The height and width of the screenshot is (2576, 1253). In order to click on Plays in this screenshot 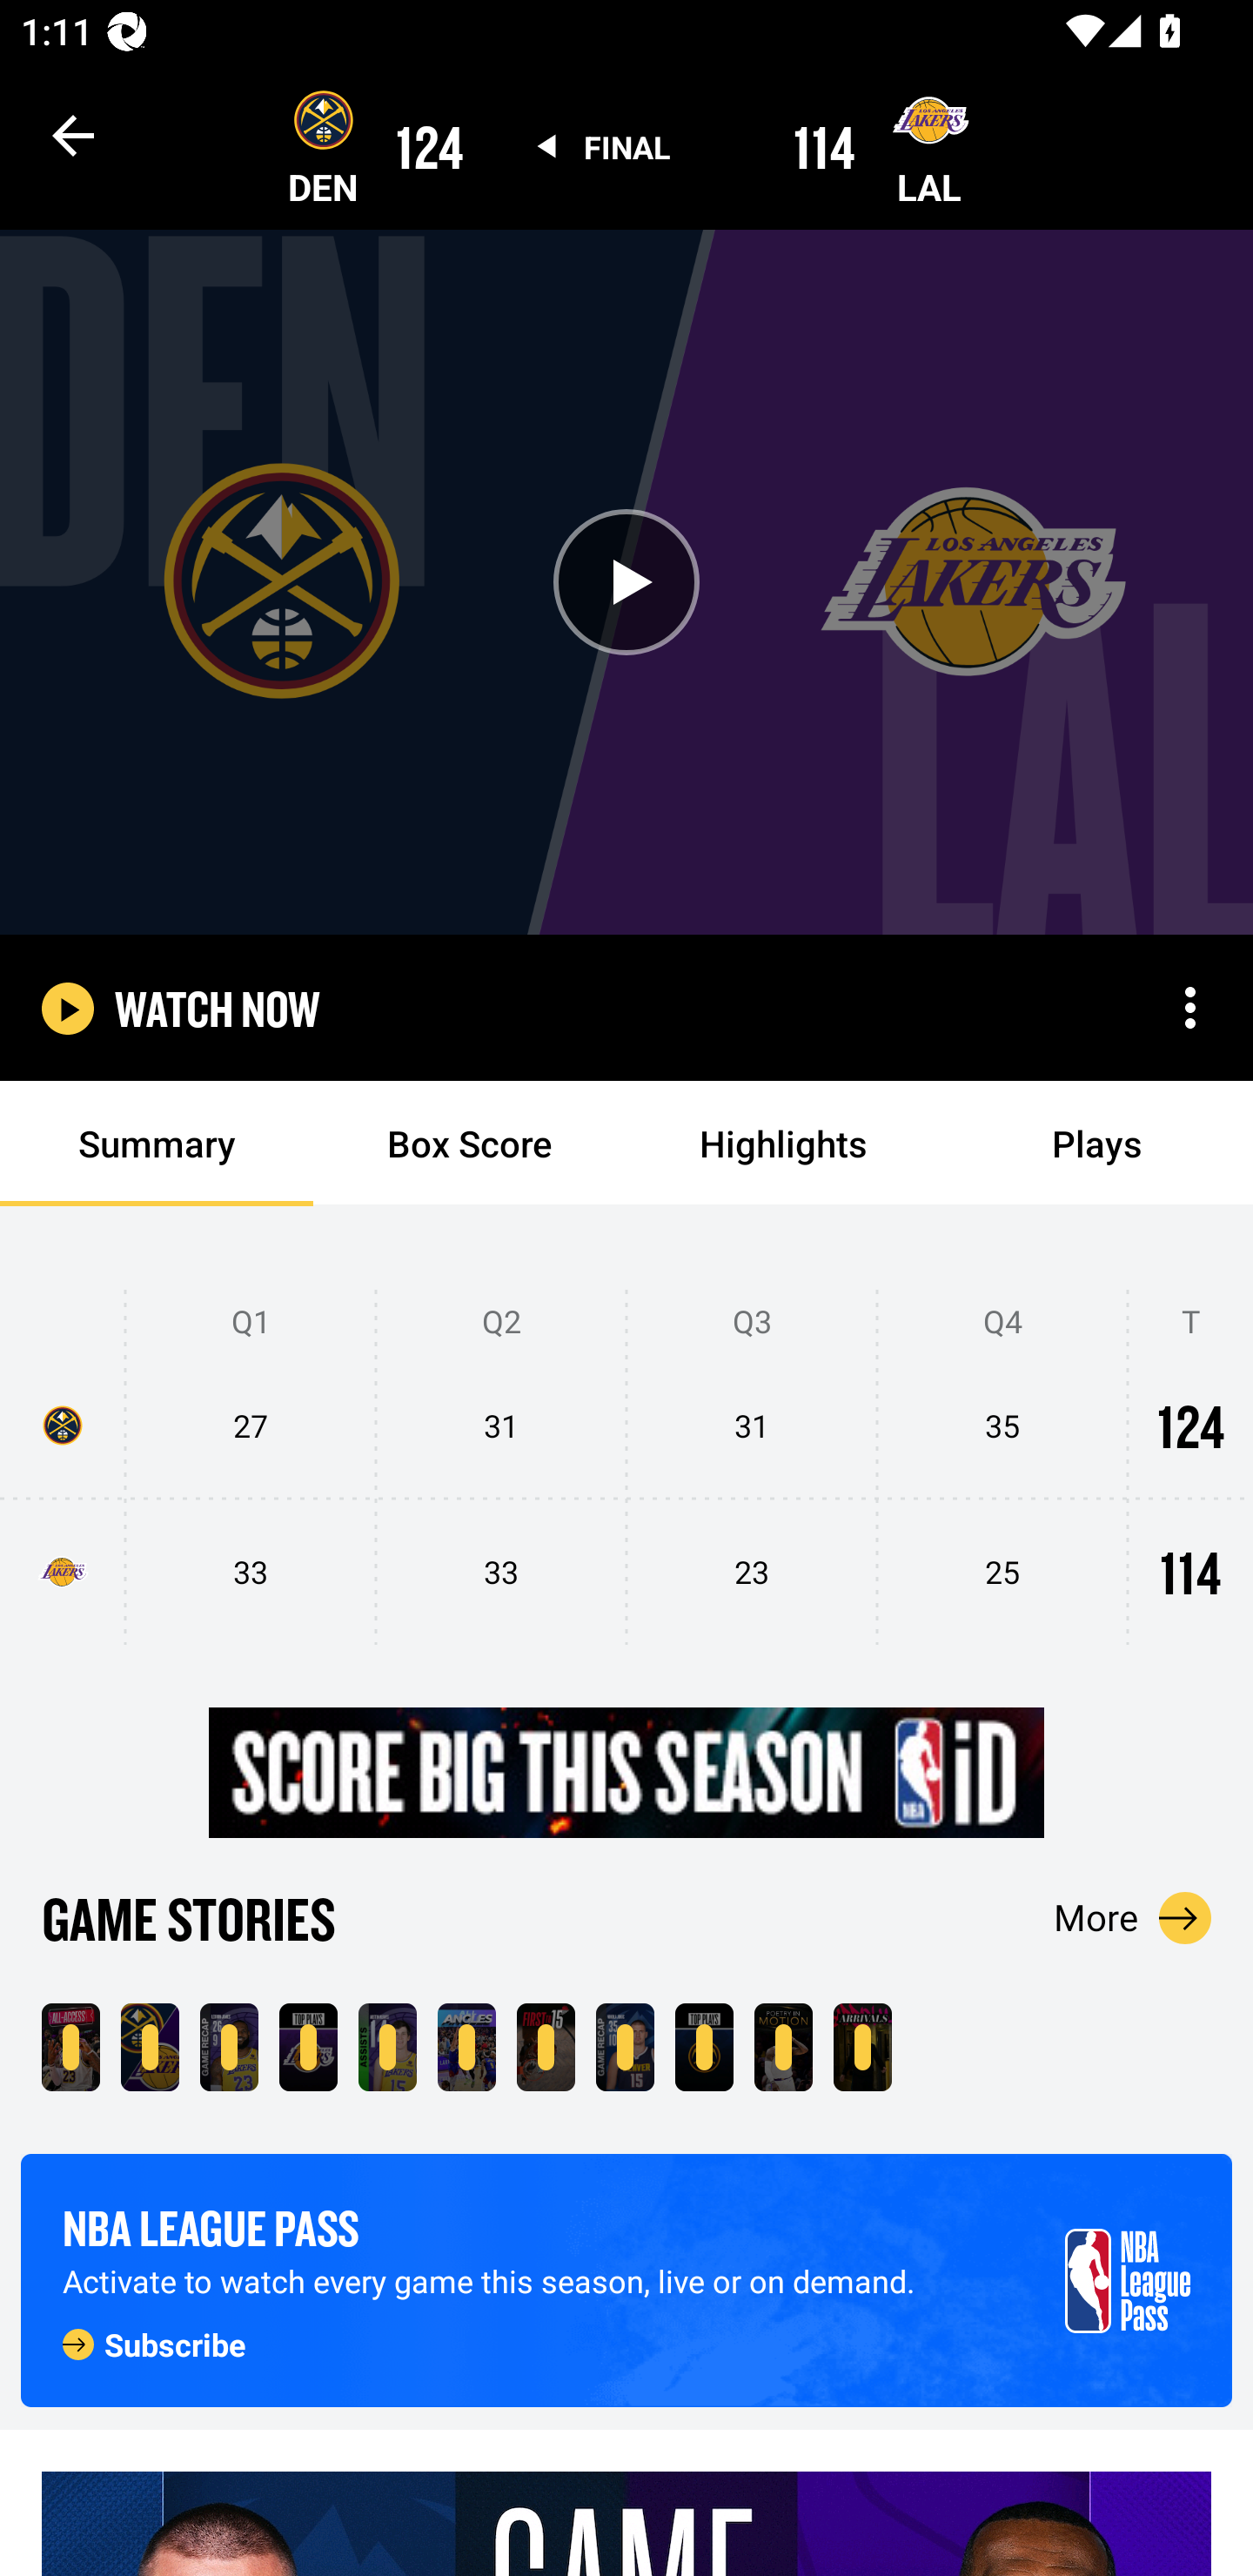, I will do `click(1096, 1144)`.